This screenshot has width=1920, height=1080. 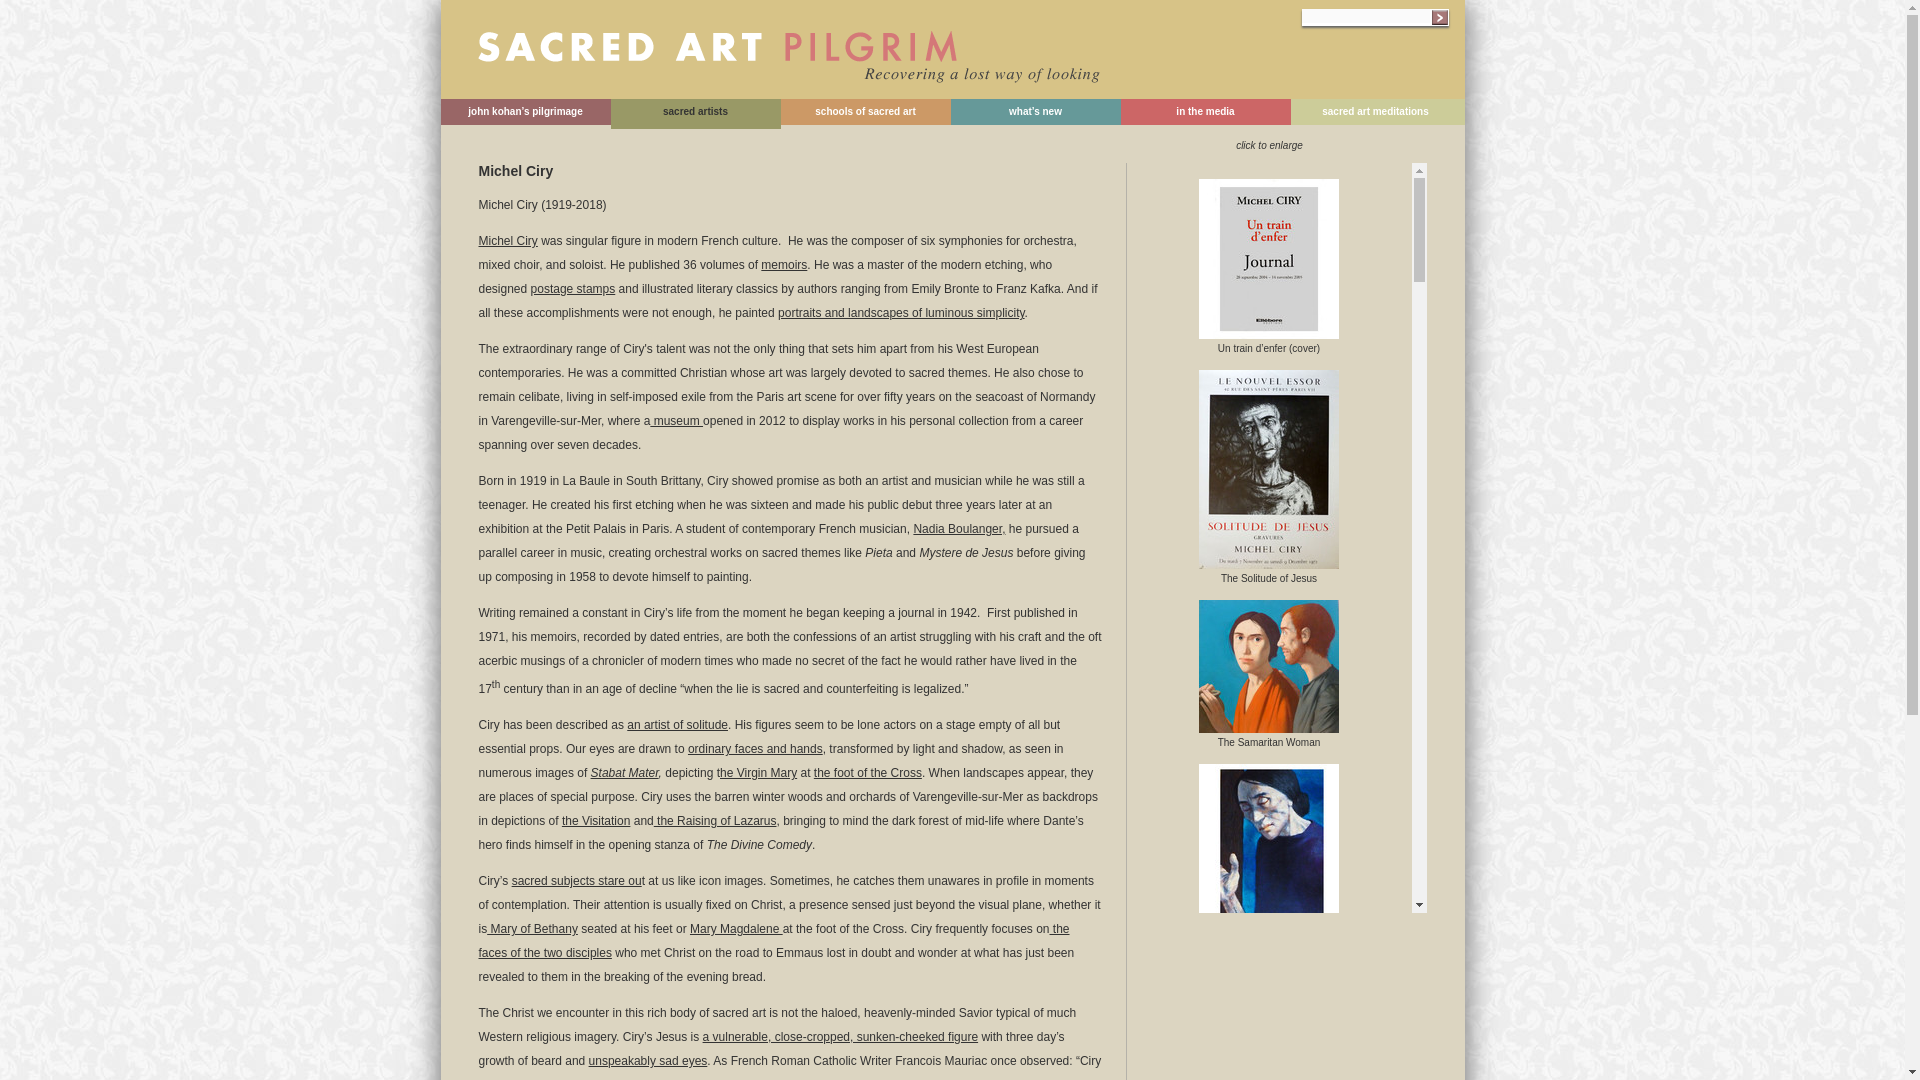 What do you see at coordinates (624, 772) in the screenshot?
I see `Stabat Mater` at bounding box center [624, 772].